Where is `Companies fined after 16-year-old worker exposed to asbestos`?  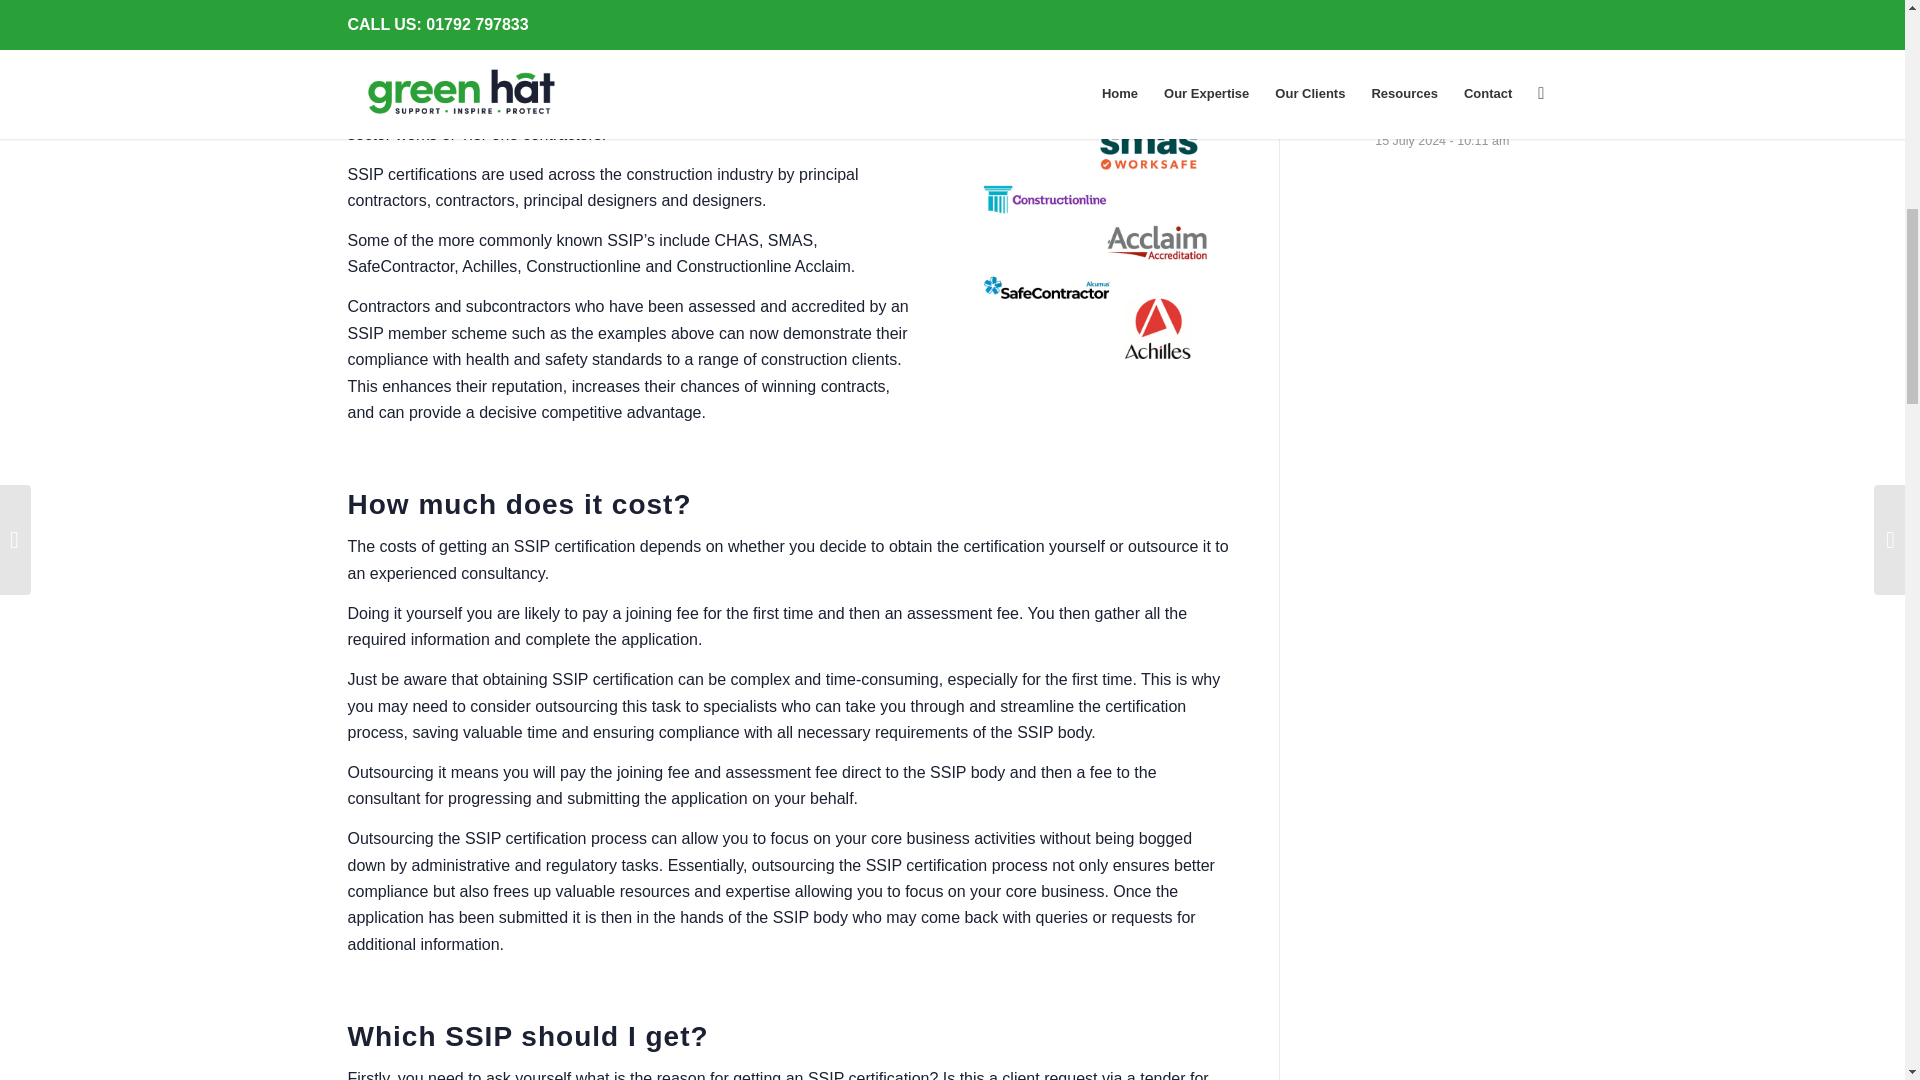
Companies fined after 16-year-old worker exposed to asbestos is located at coordinates (1444, 24).